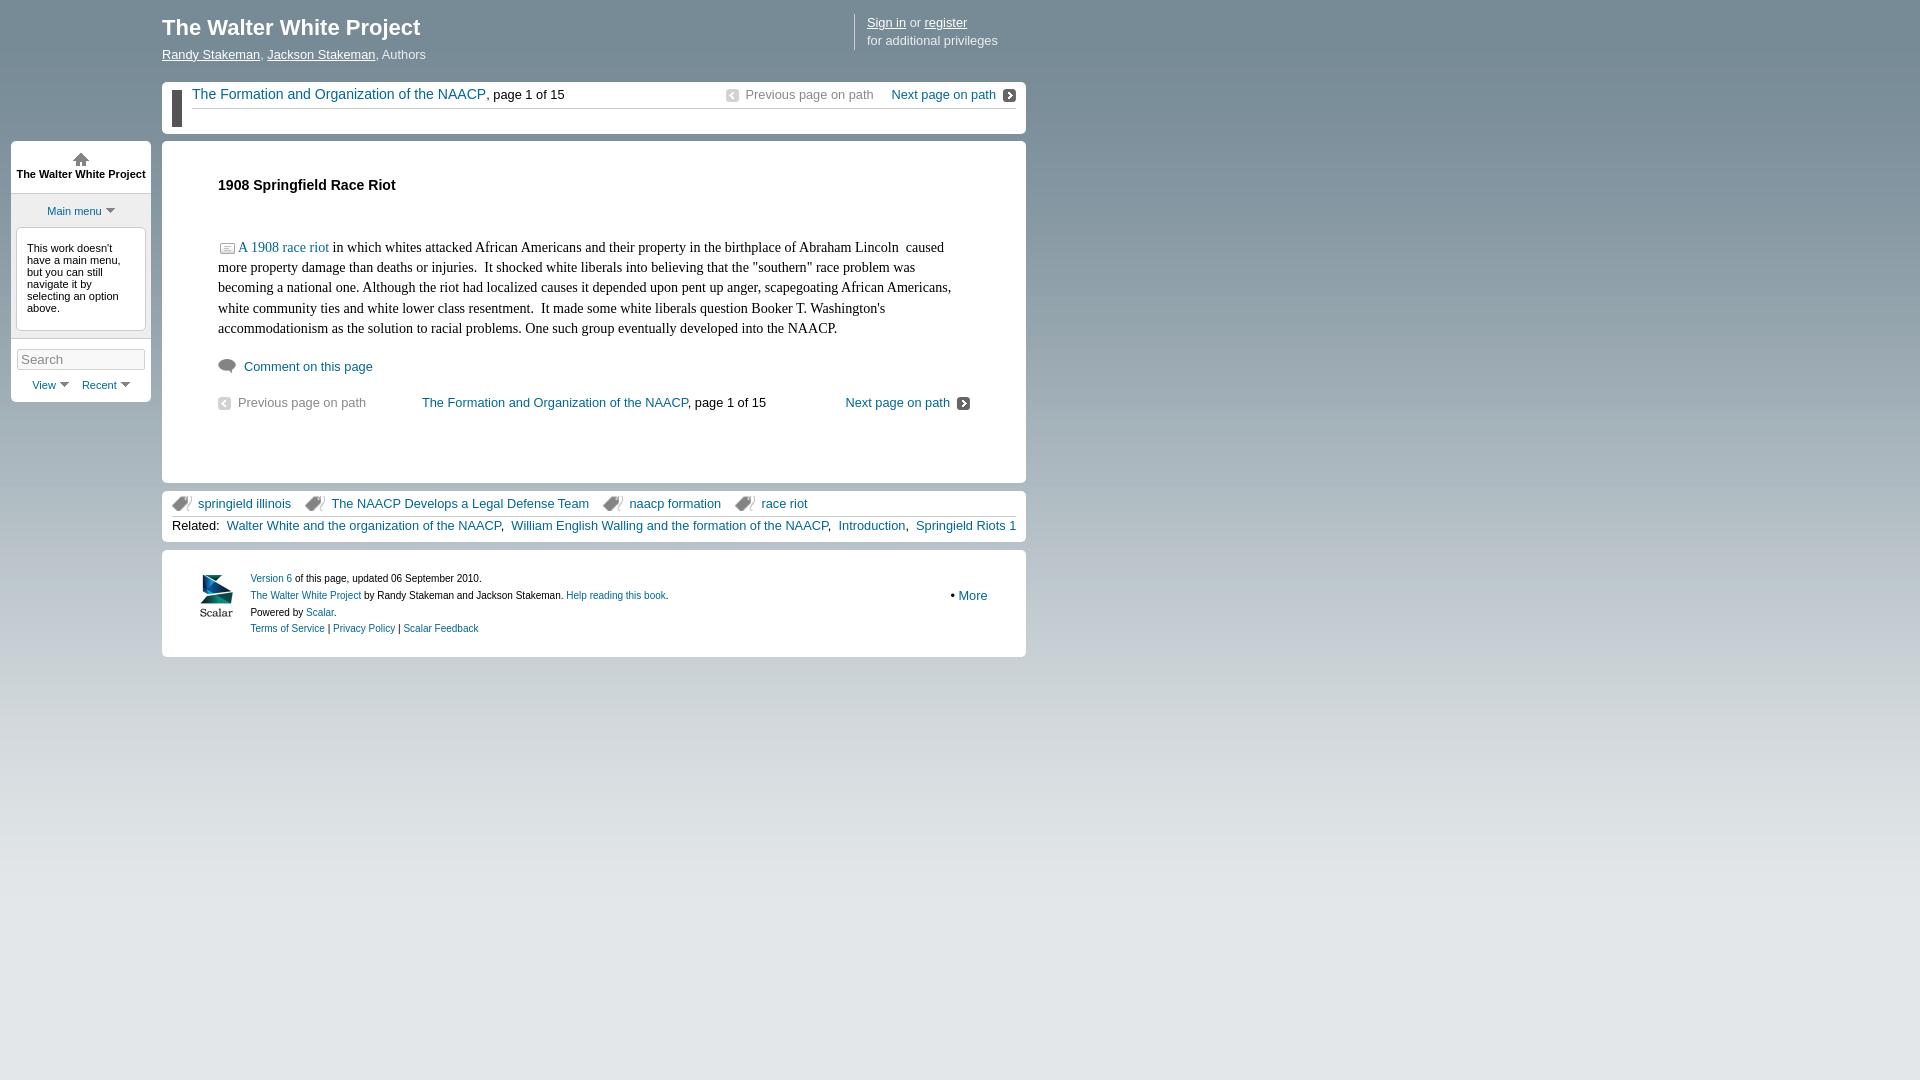 The image size is (1920, 1080). Describe the element at coordinates (273, 246) in the screenshot. I see `A 1908 race riot` at that location.